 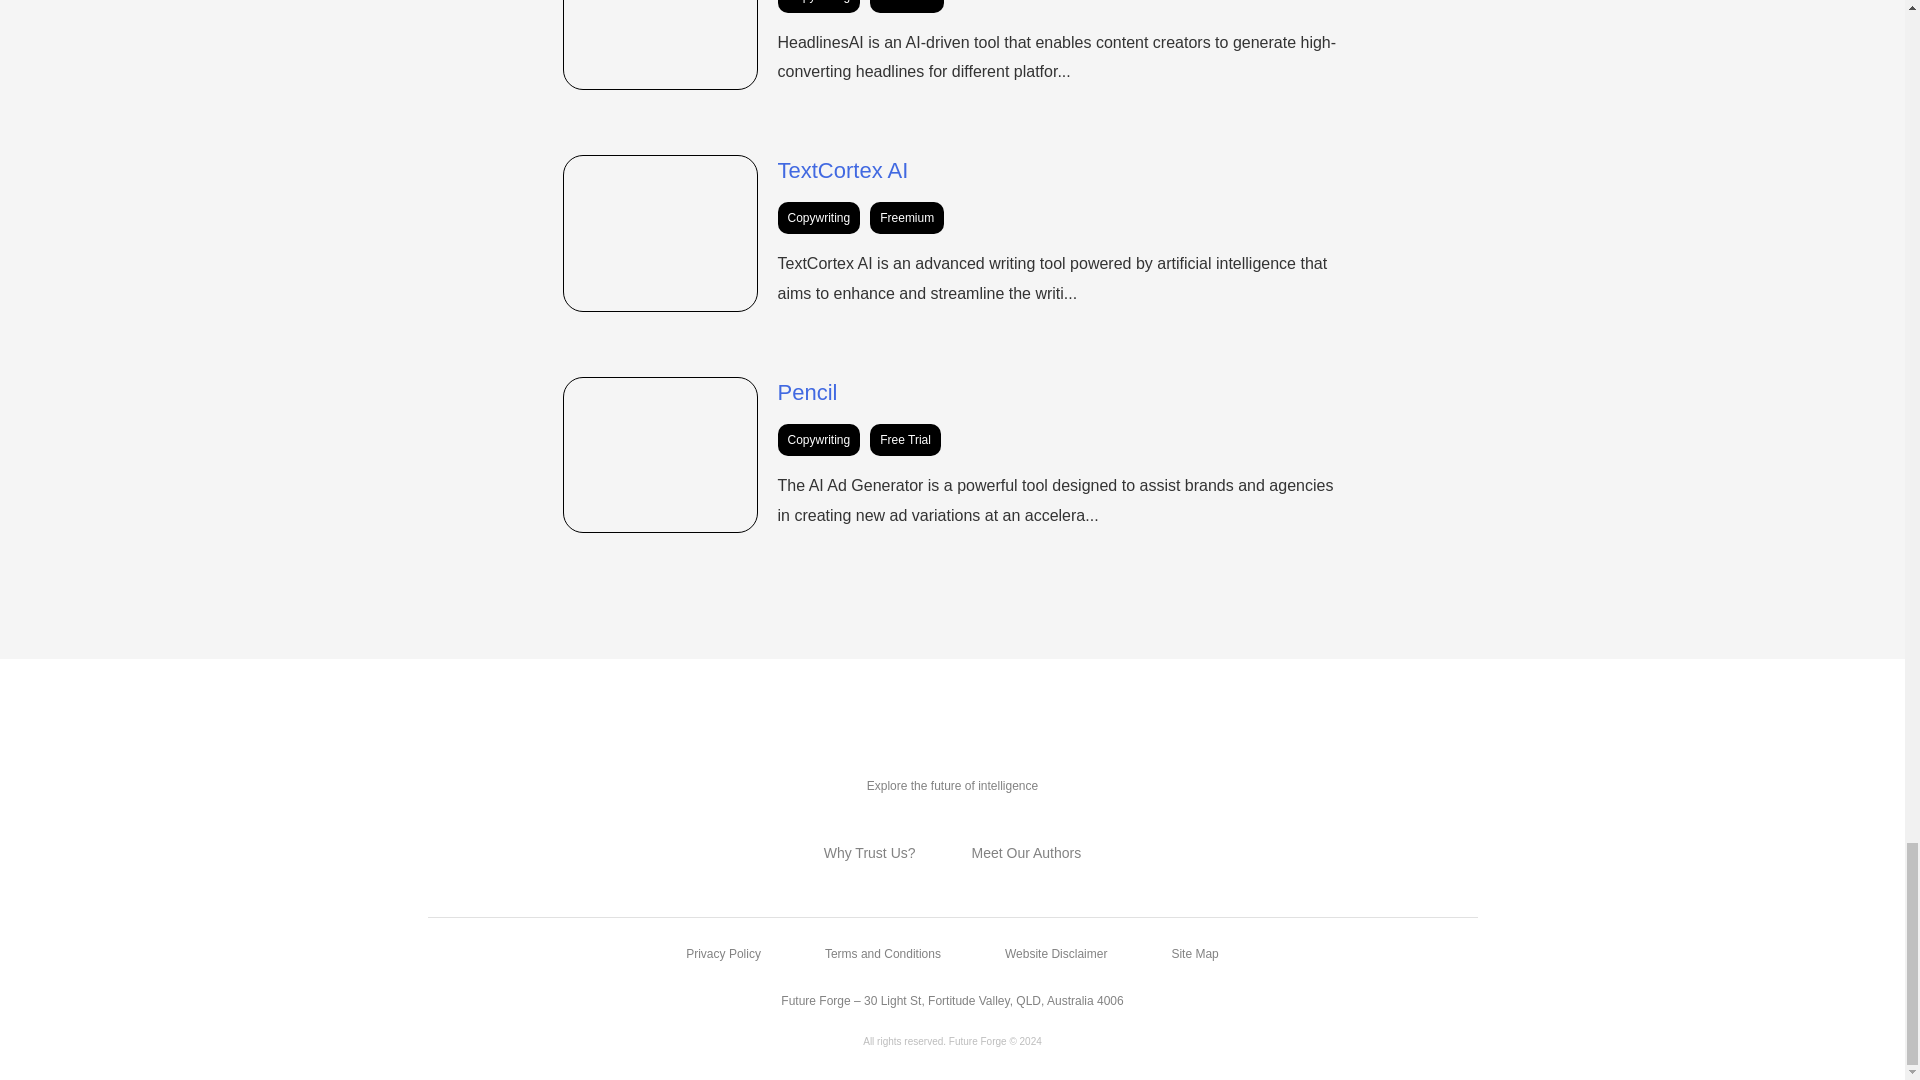 I want to click on TextCortex AI, so click(x=842, y=170).